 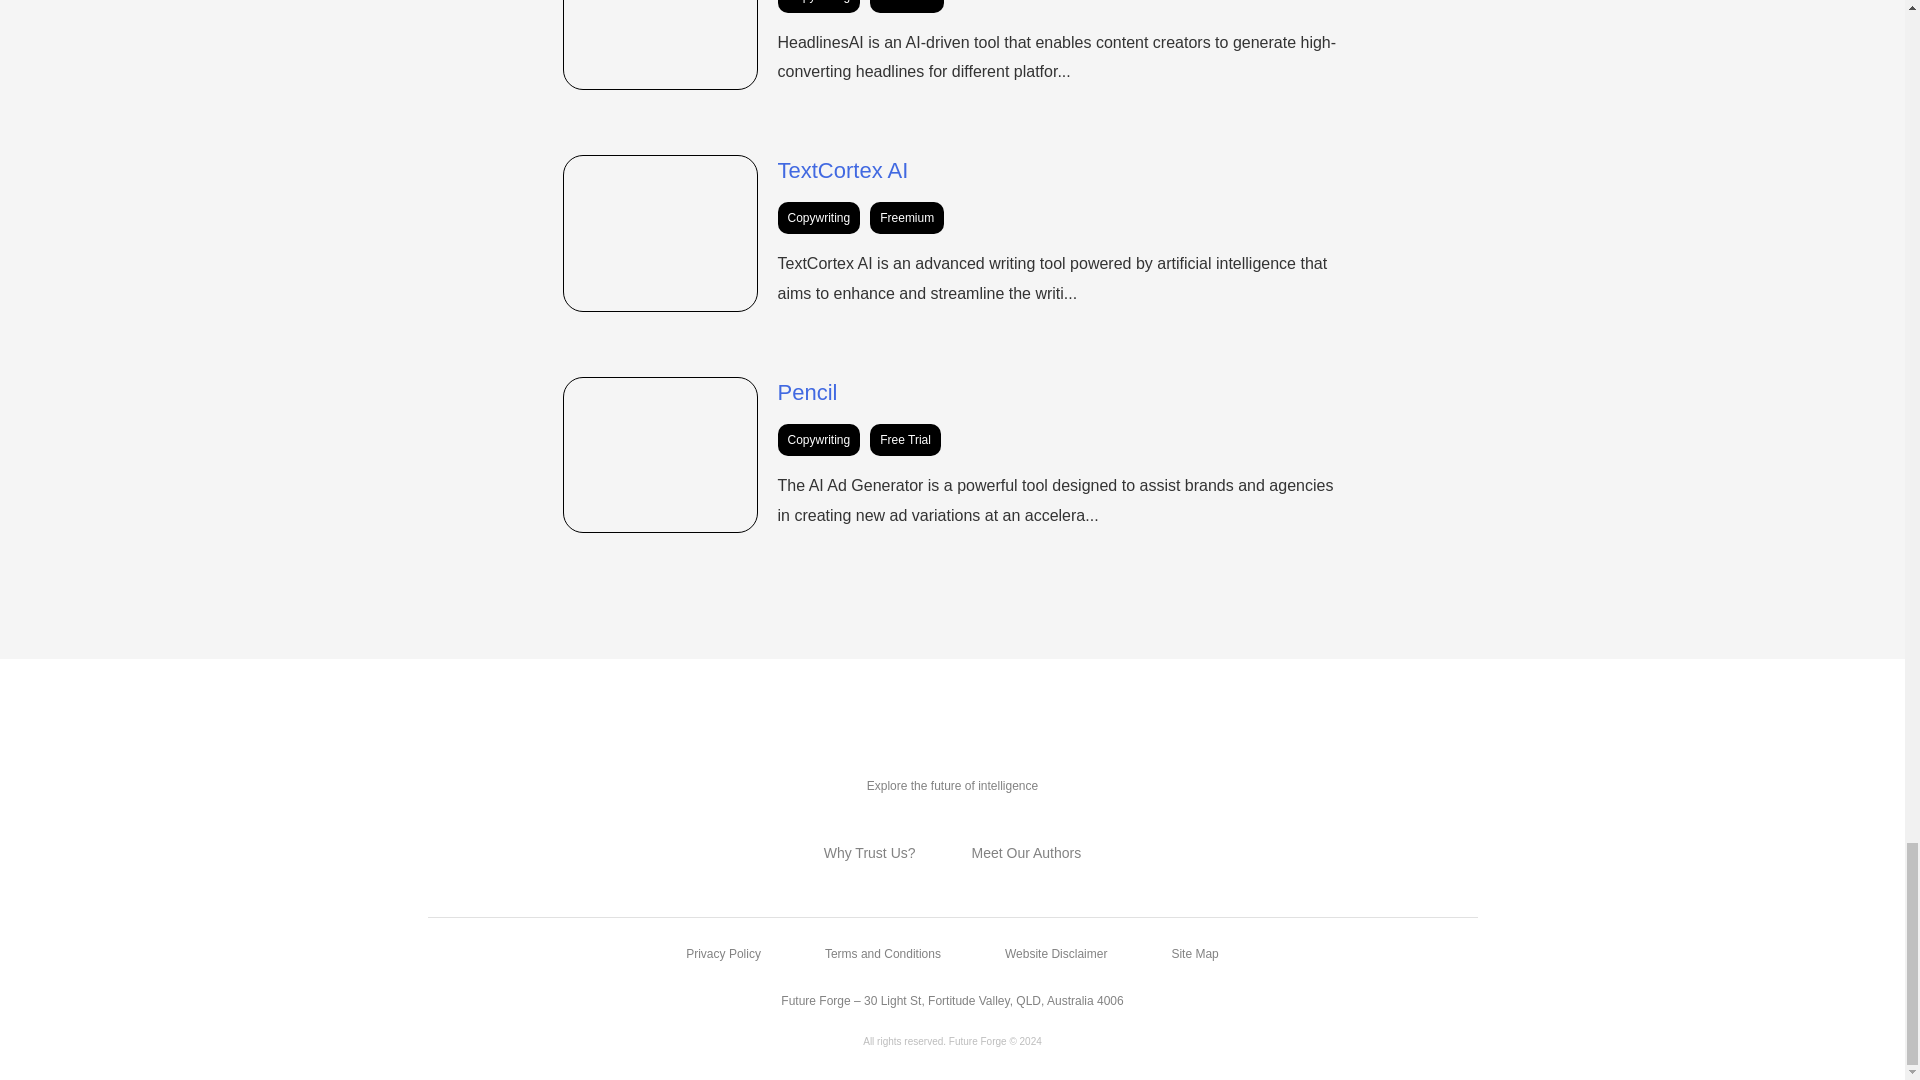 I want to click on TextCortex AI, so click(x=842, y=170).